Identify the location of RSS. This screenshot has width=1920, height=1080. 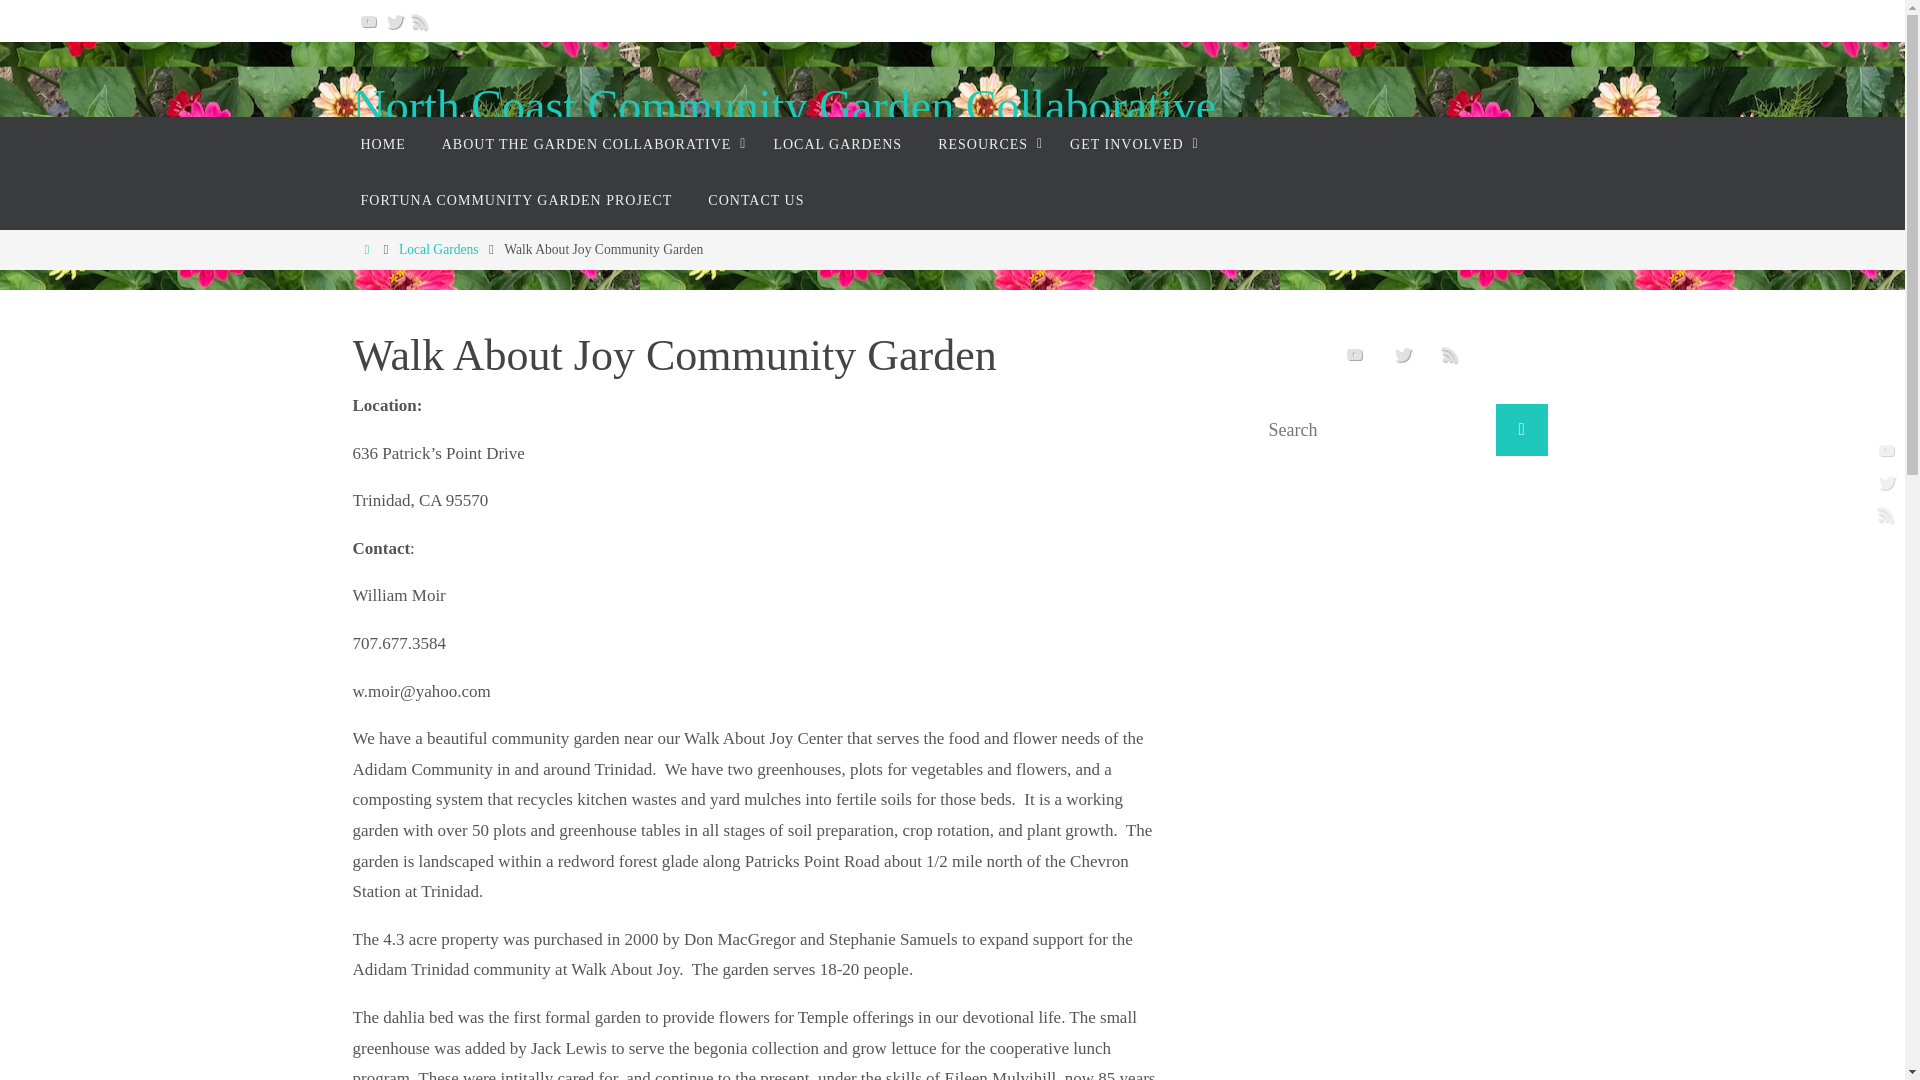
(419, 20).